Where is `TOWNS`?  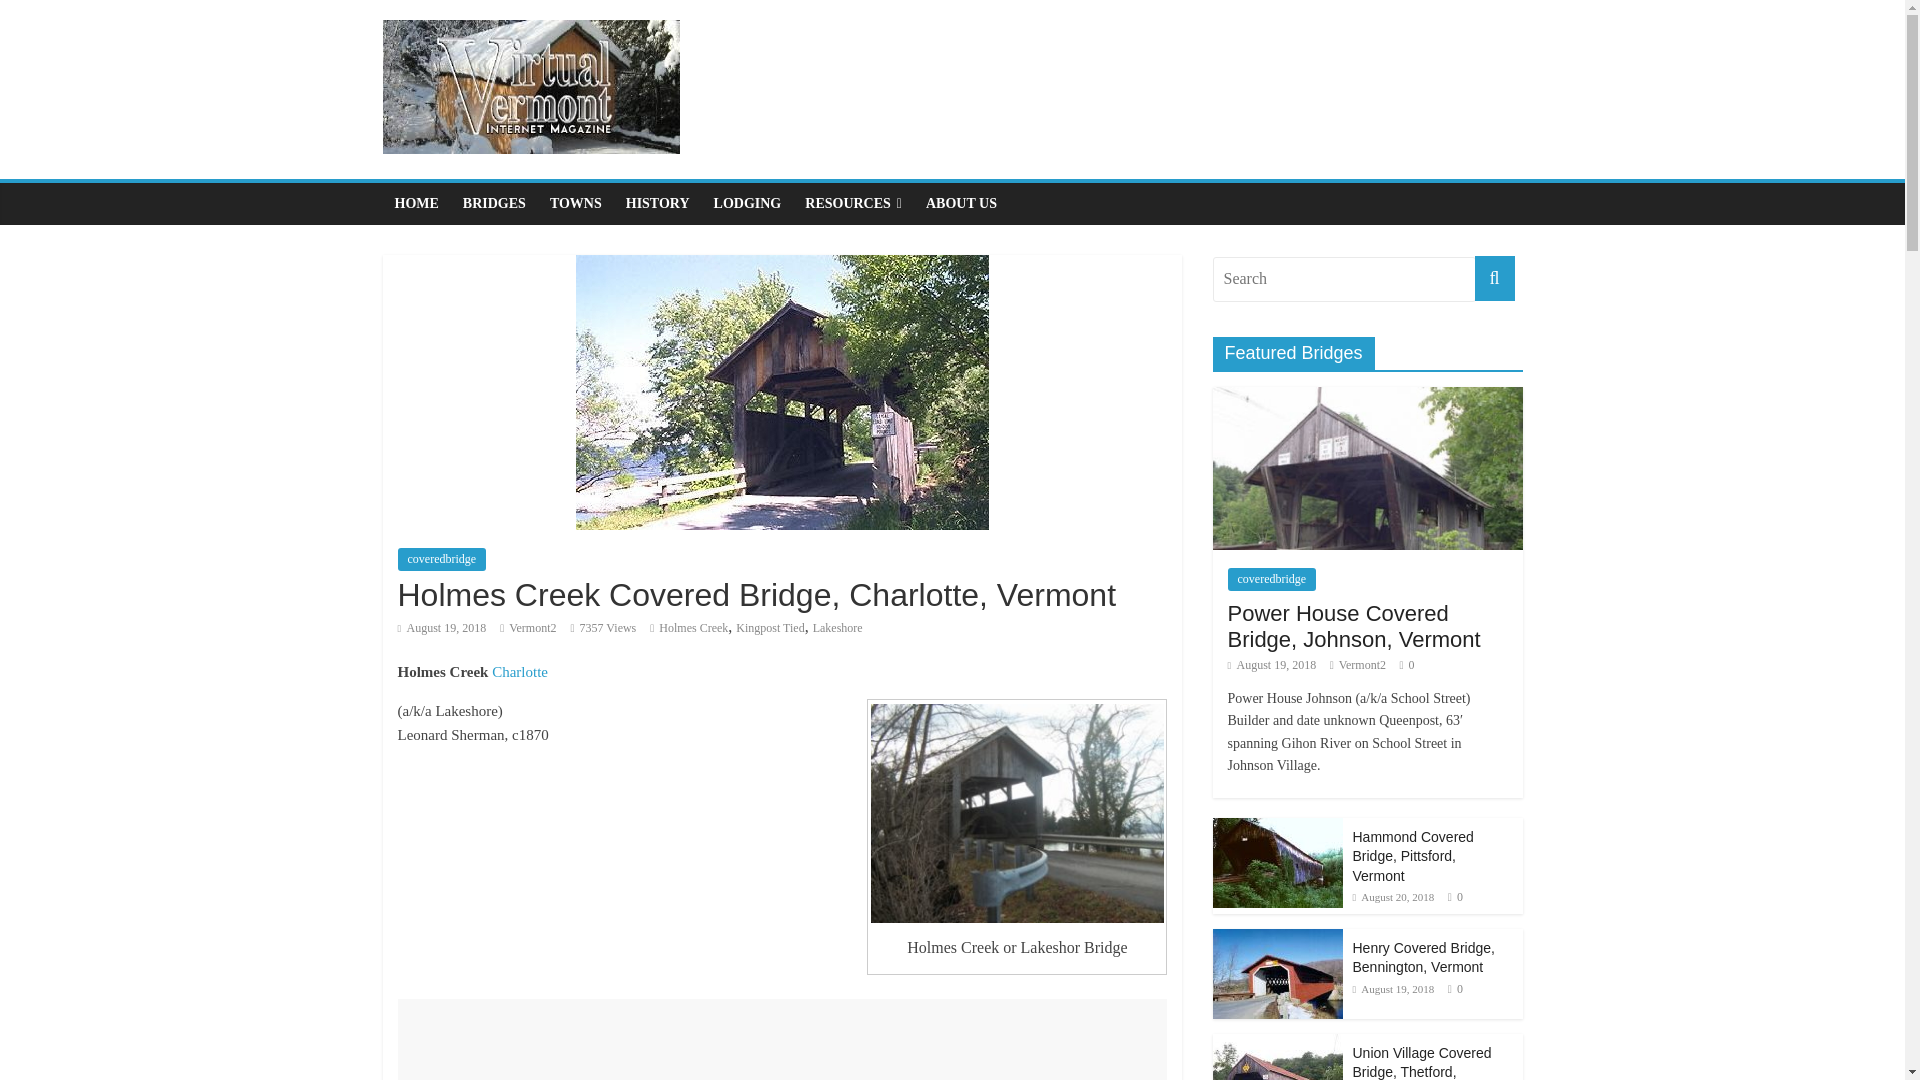
TOWNS is located at coordinates (576, 203).